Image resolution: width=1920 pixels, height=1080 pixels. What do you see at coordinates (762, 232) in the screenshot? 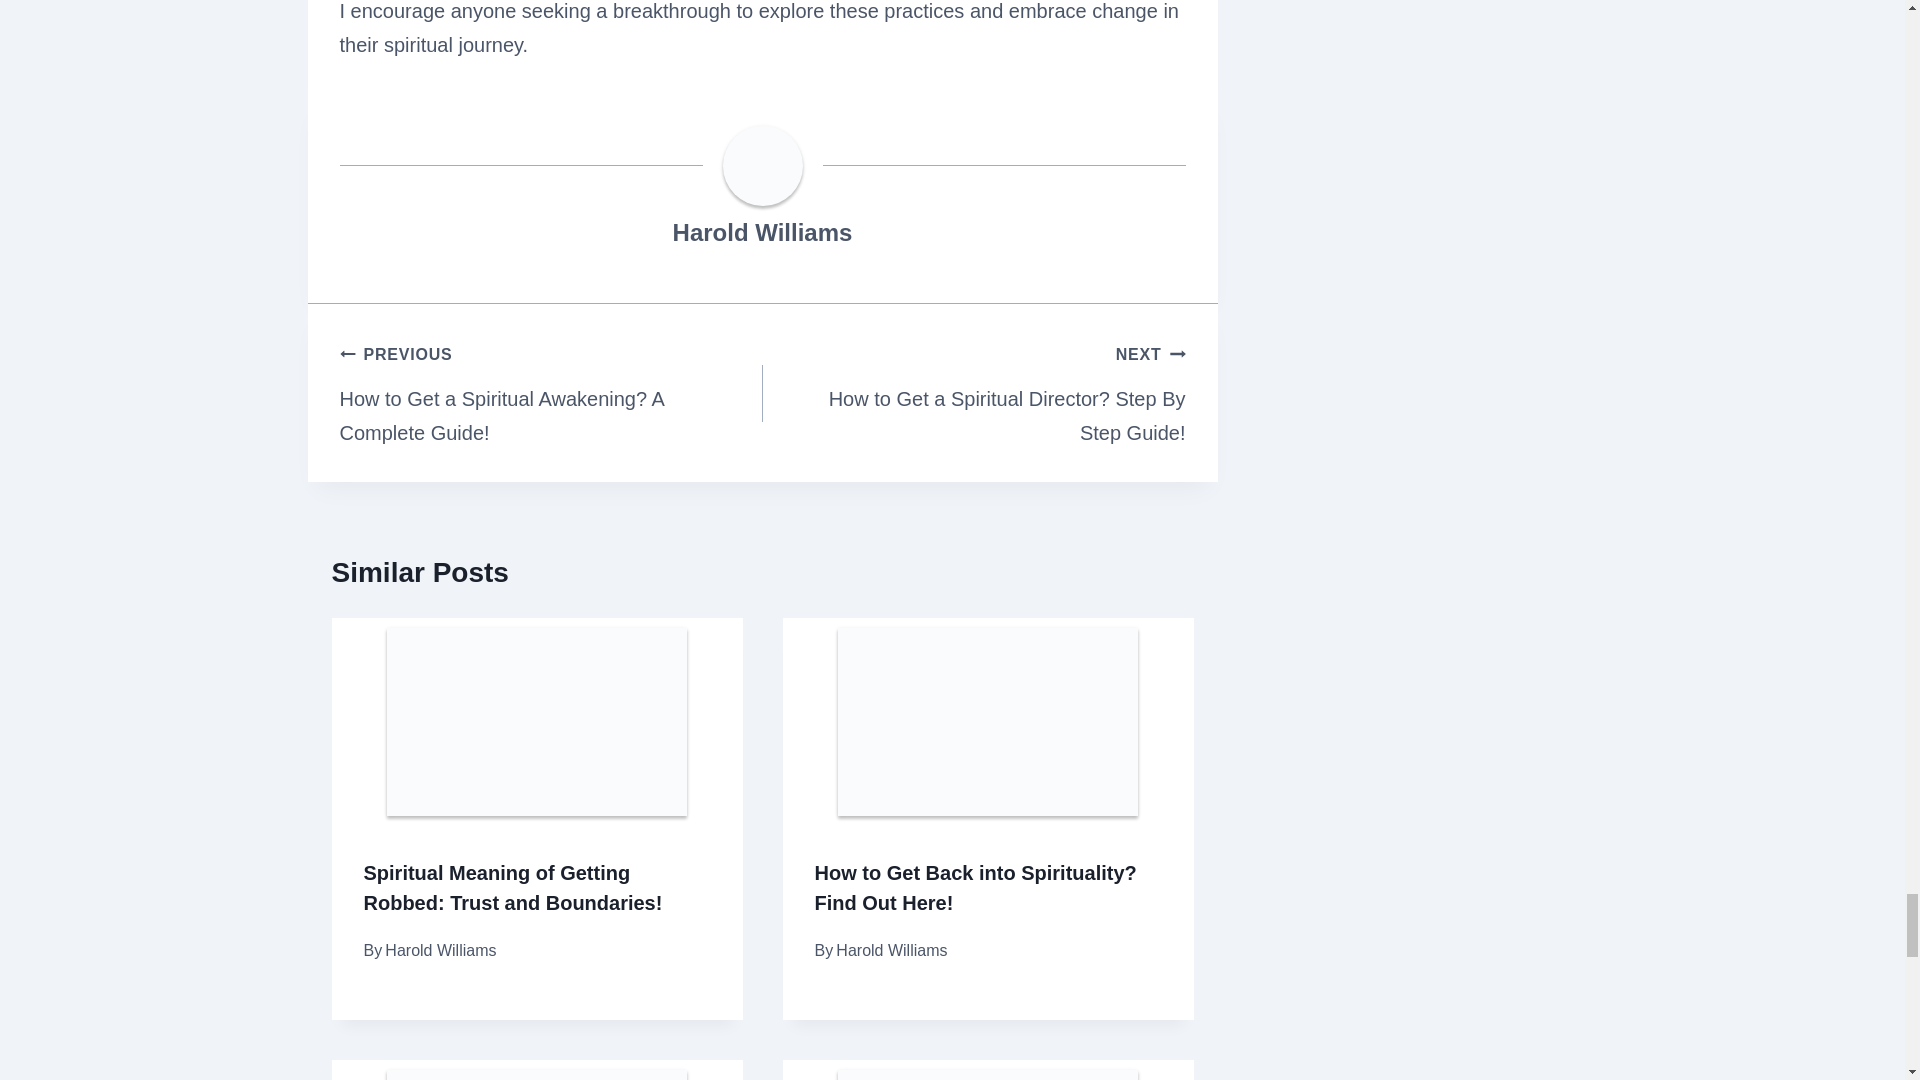
I see `Posts by Harold Williams` at bounding box center [762, 232].